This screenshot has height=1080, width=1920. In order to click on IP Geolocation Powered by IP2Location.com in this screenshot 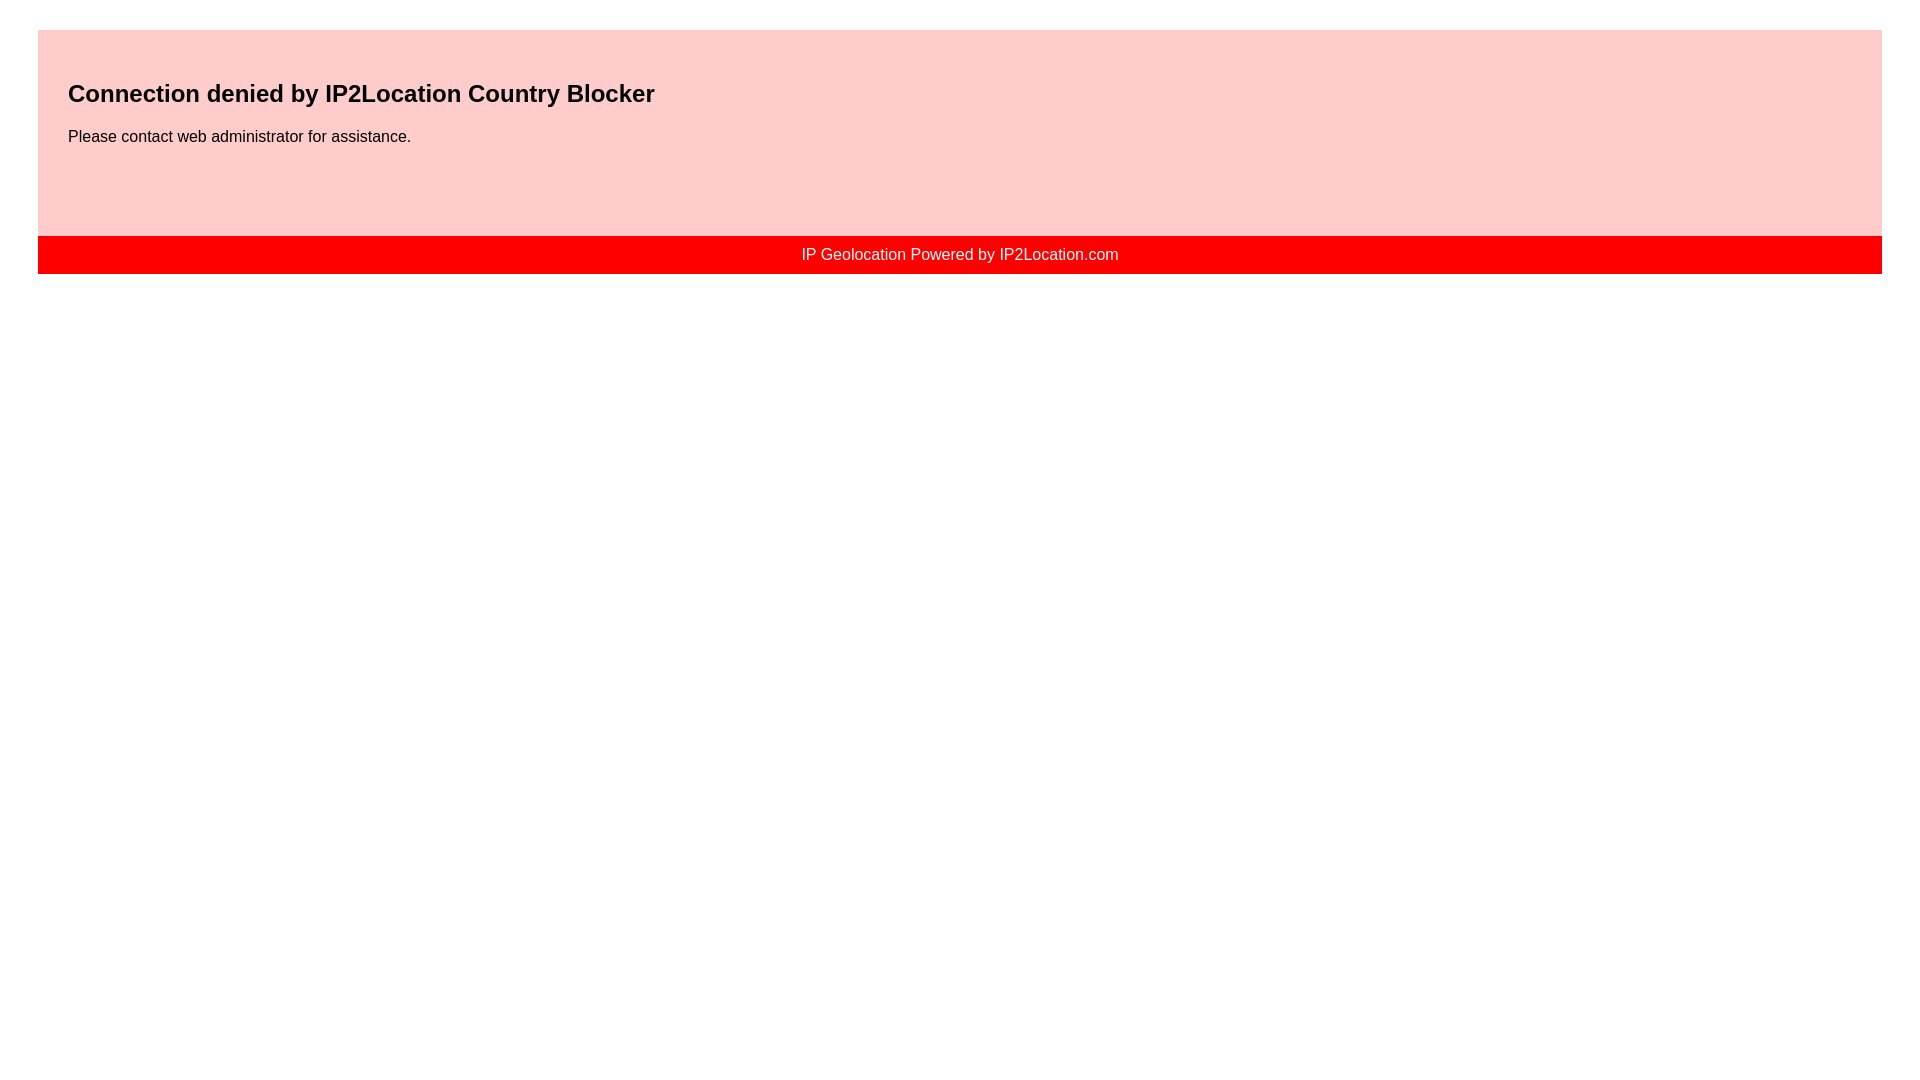, I will do `click(958, 254)`.